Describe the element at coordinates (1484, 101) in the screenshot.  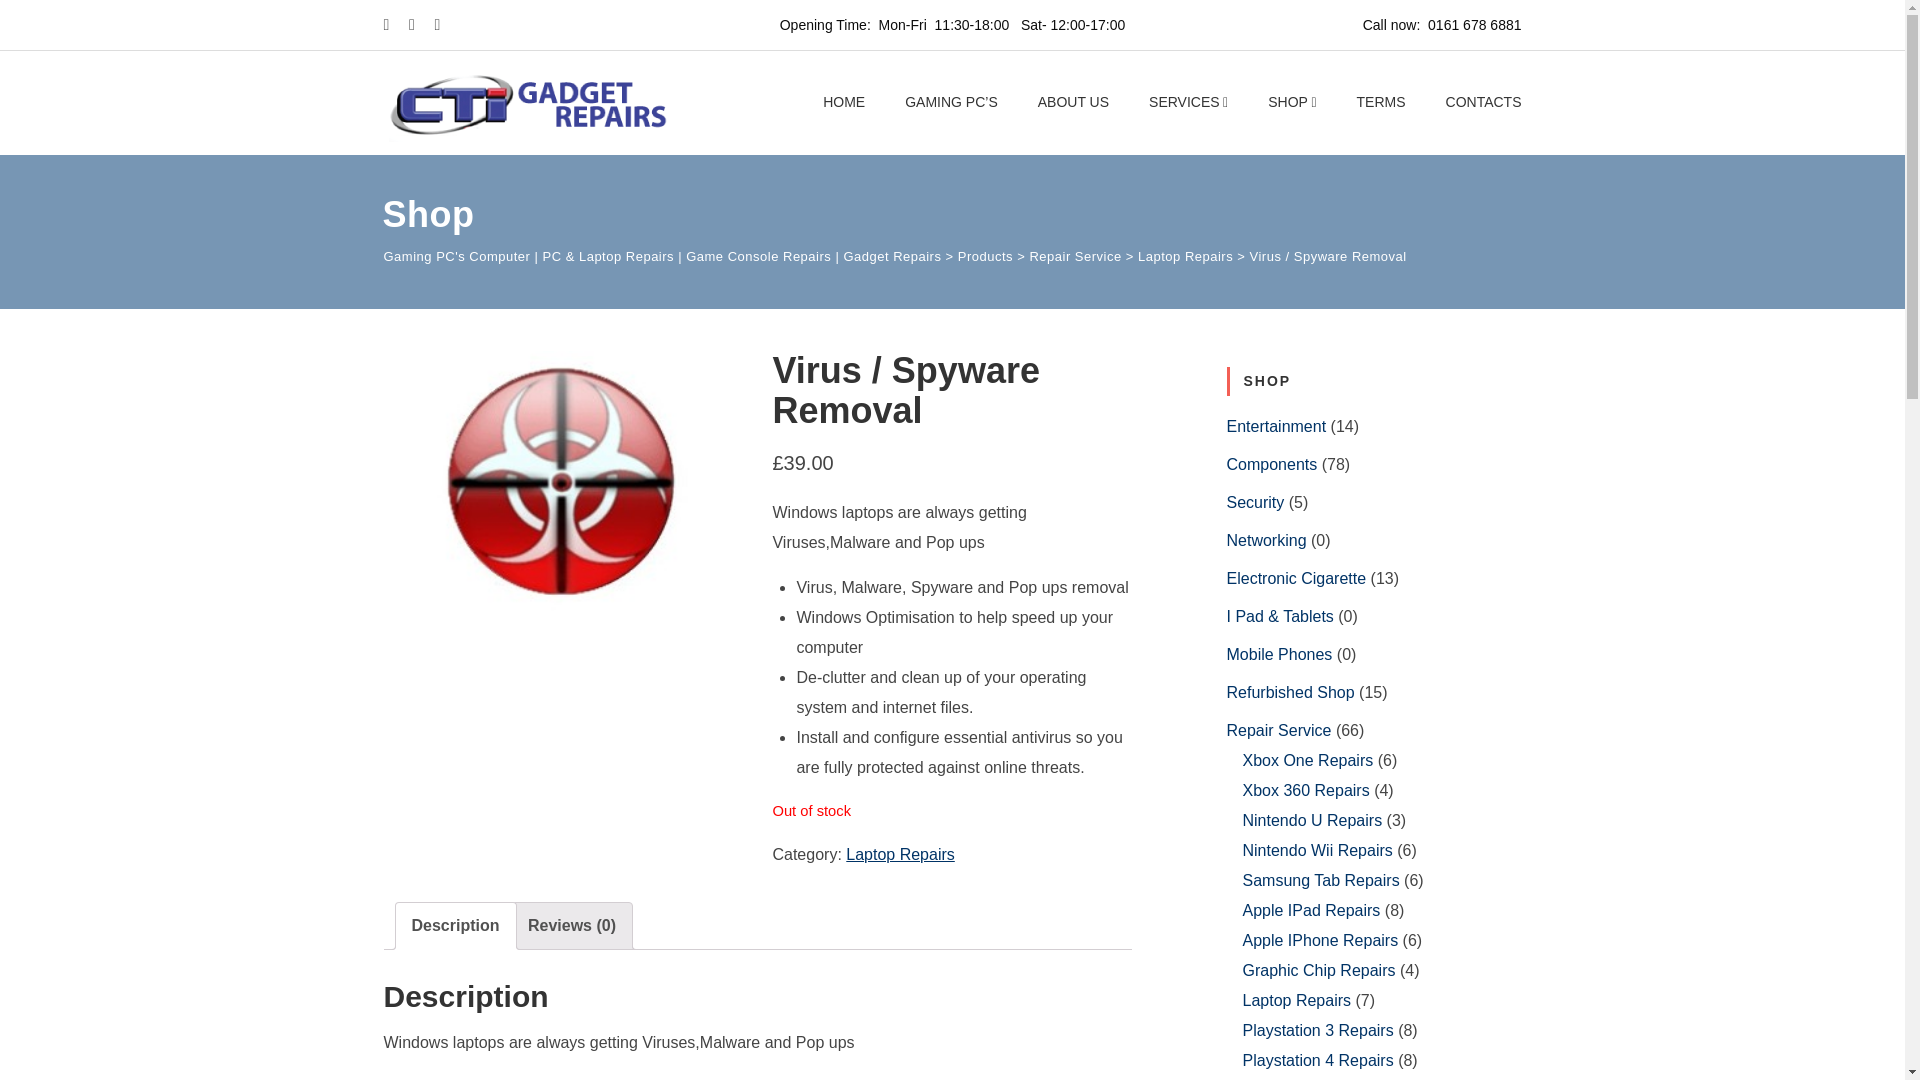
I see `CONTACTS` at that location.